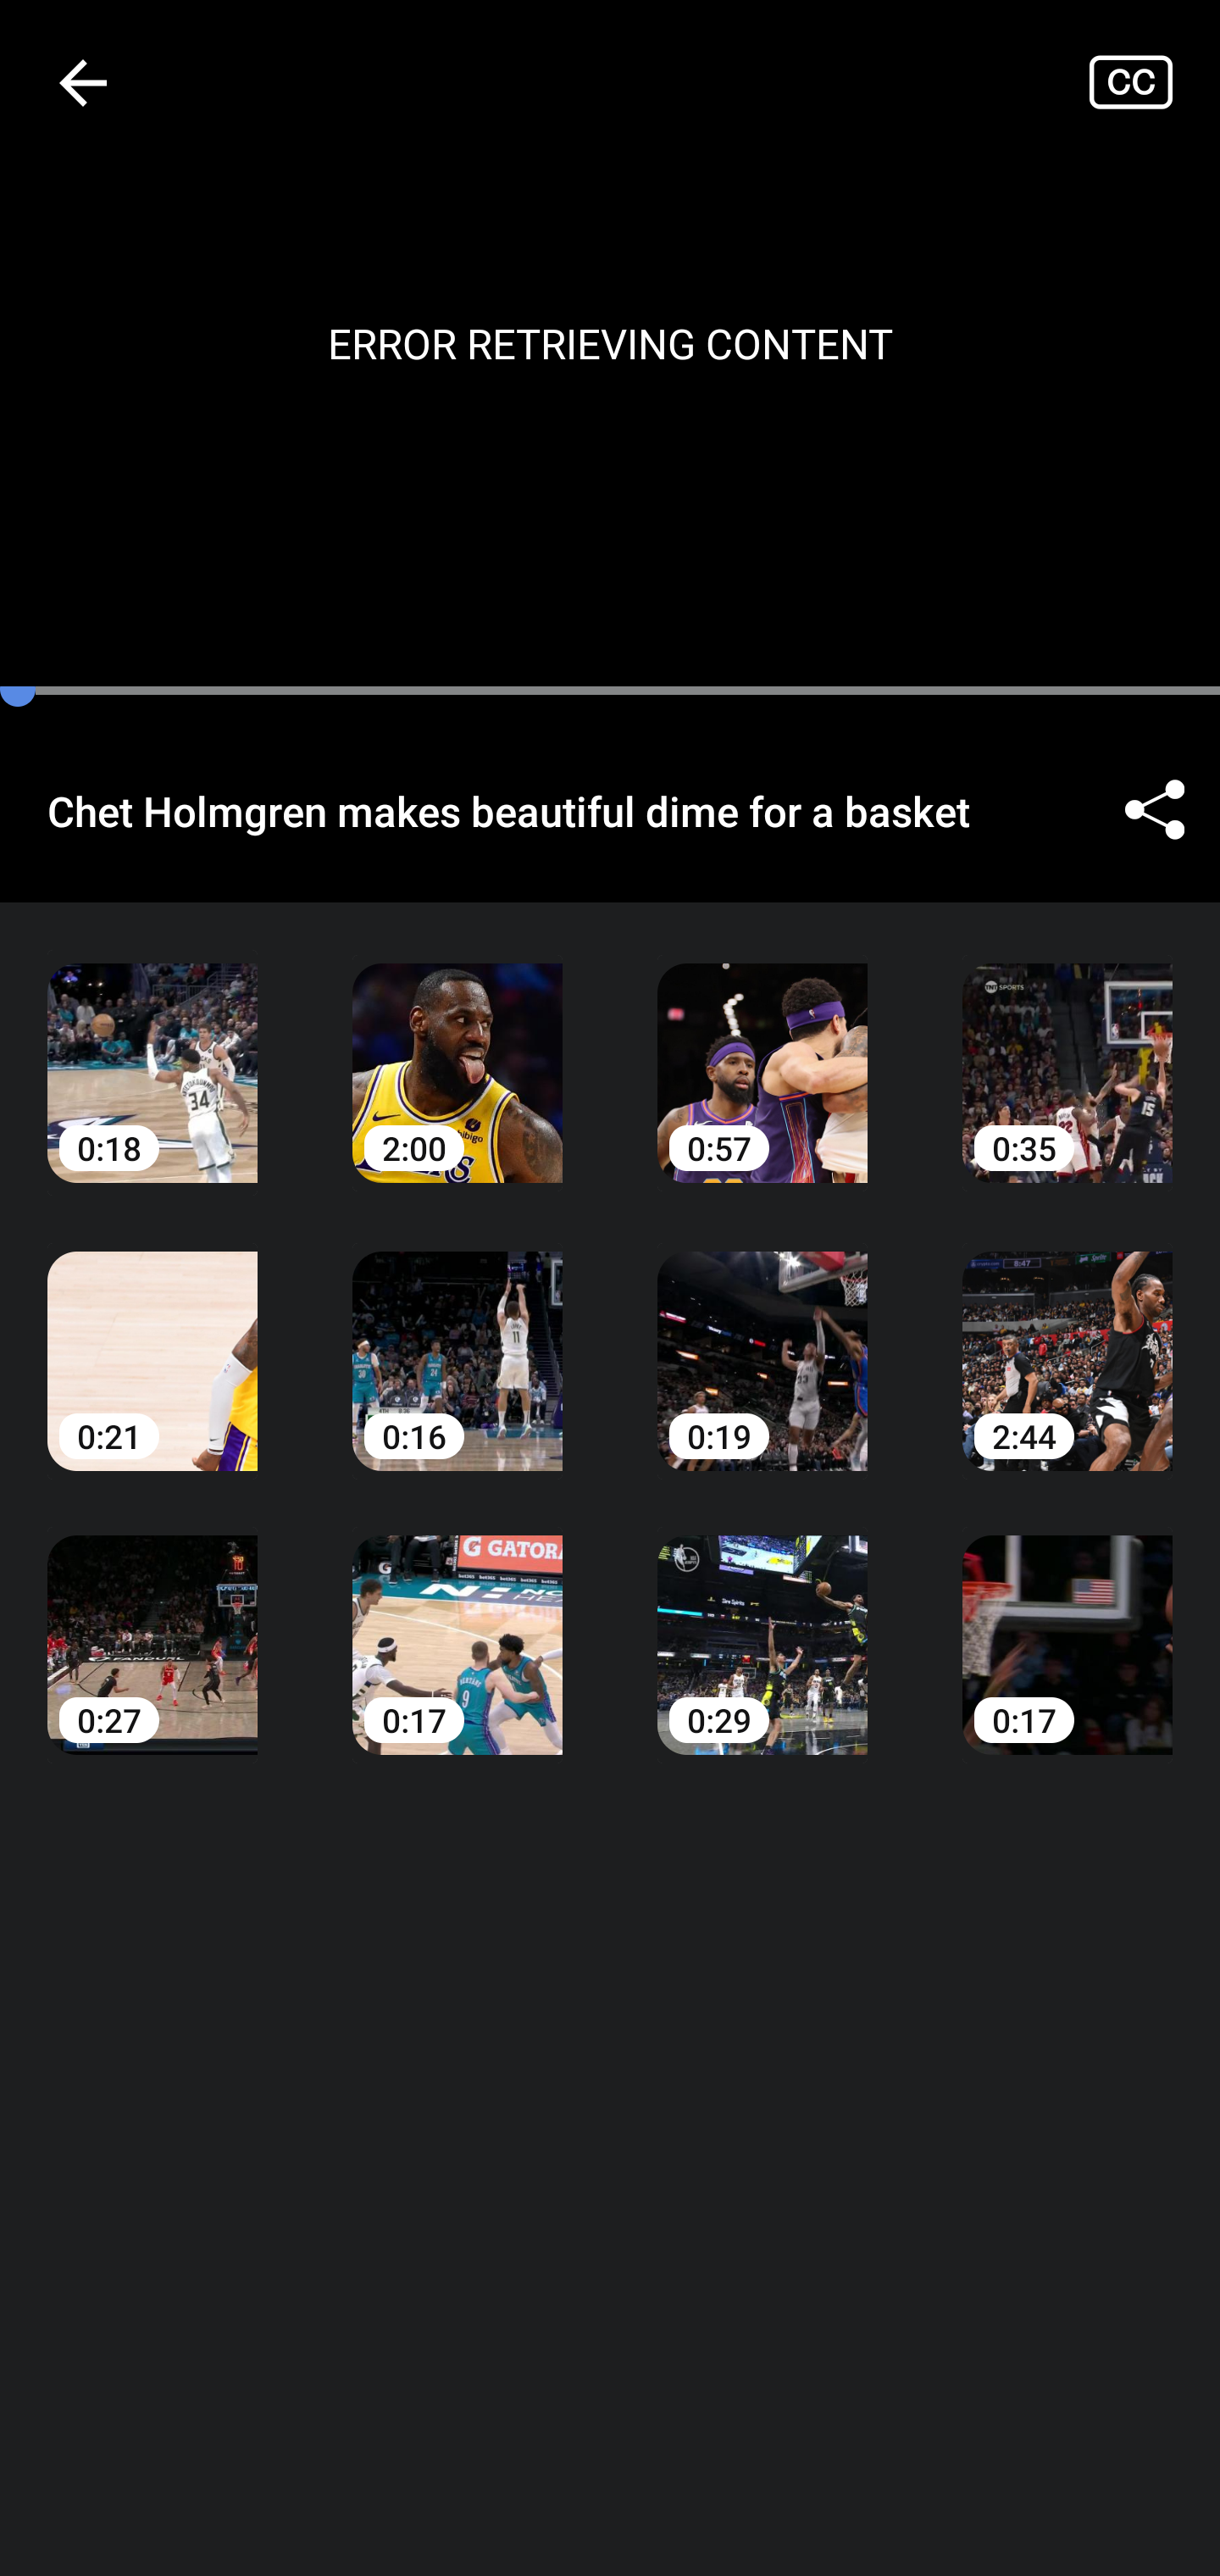 The image size is (1220, 2576). Describe the element at coordinates (457, 1336) in the screenshot. I see `0:16` at that location.